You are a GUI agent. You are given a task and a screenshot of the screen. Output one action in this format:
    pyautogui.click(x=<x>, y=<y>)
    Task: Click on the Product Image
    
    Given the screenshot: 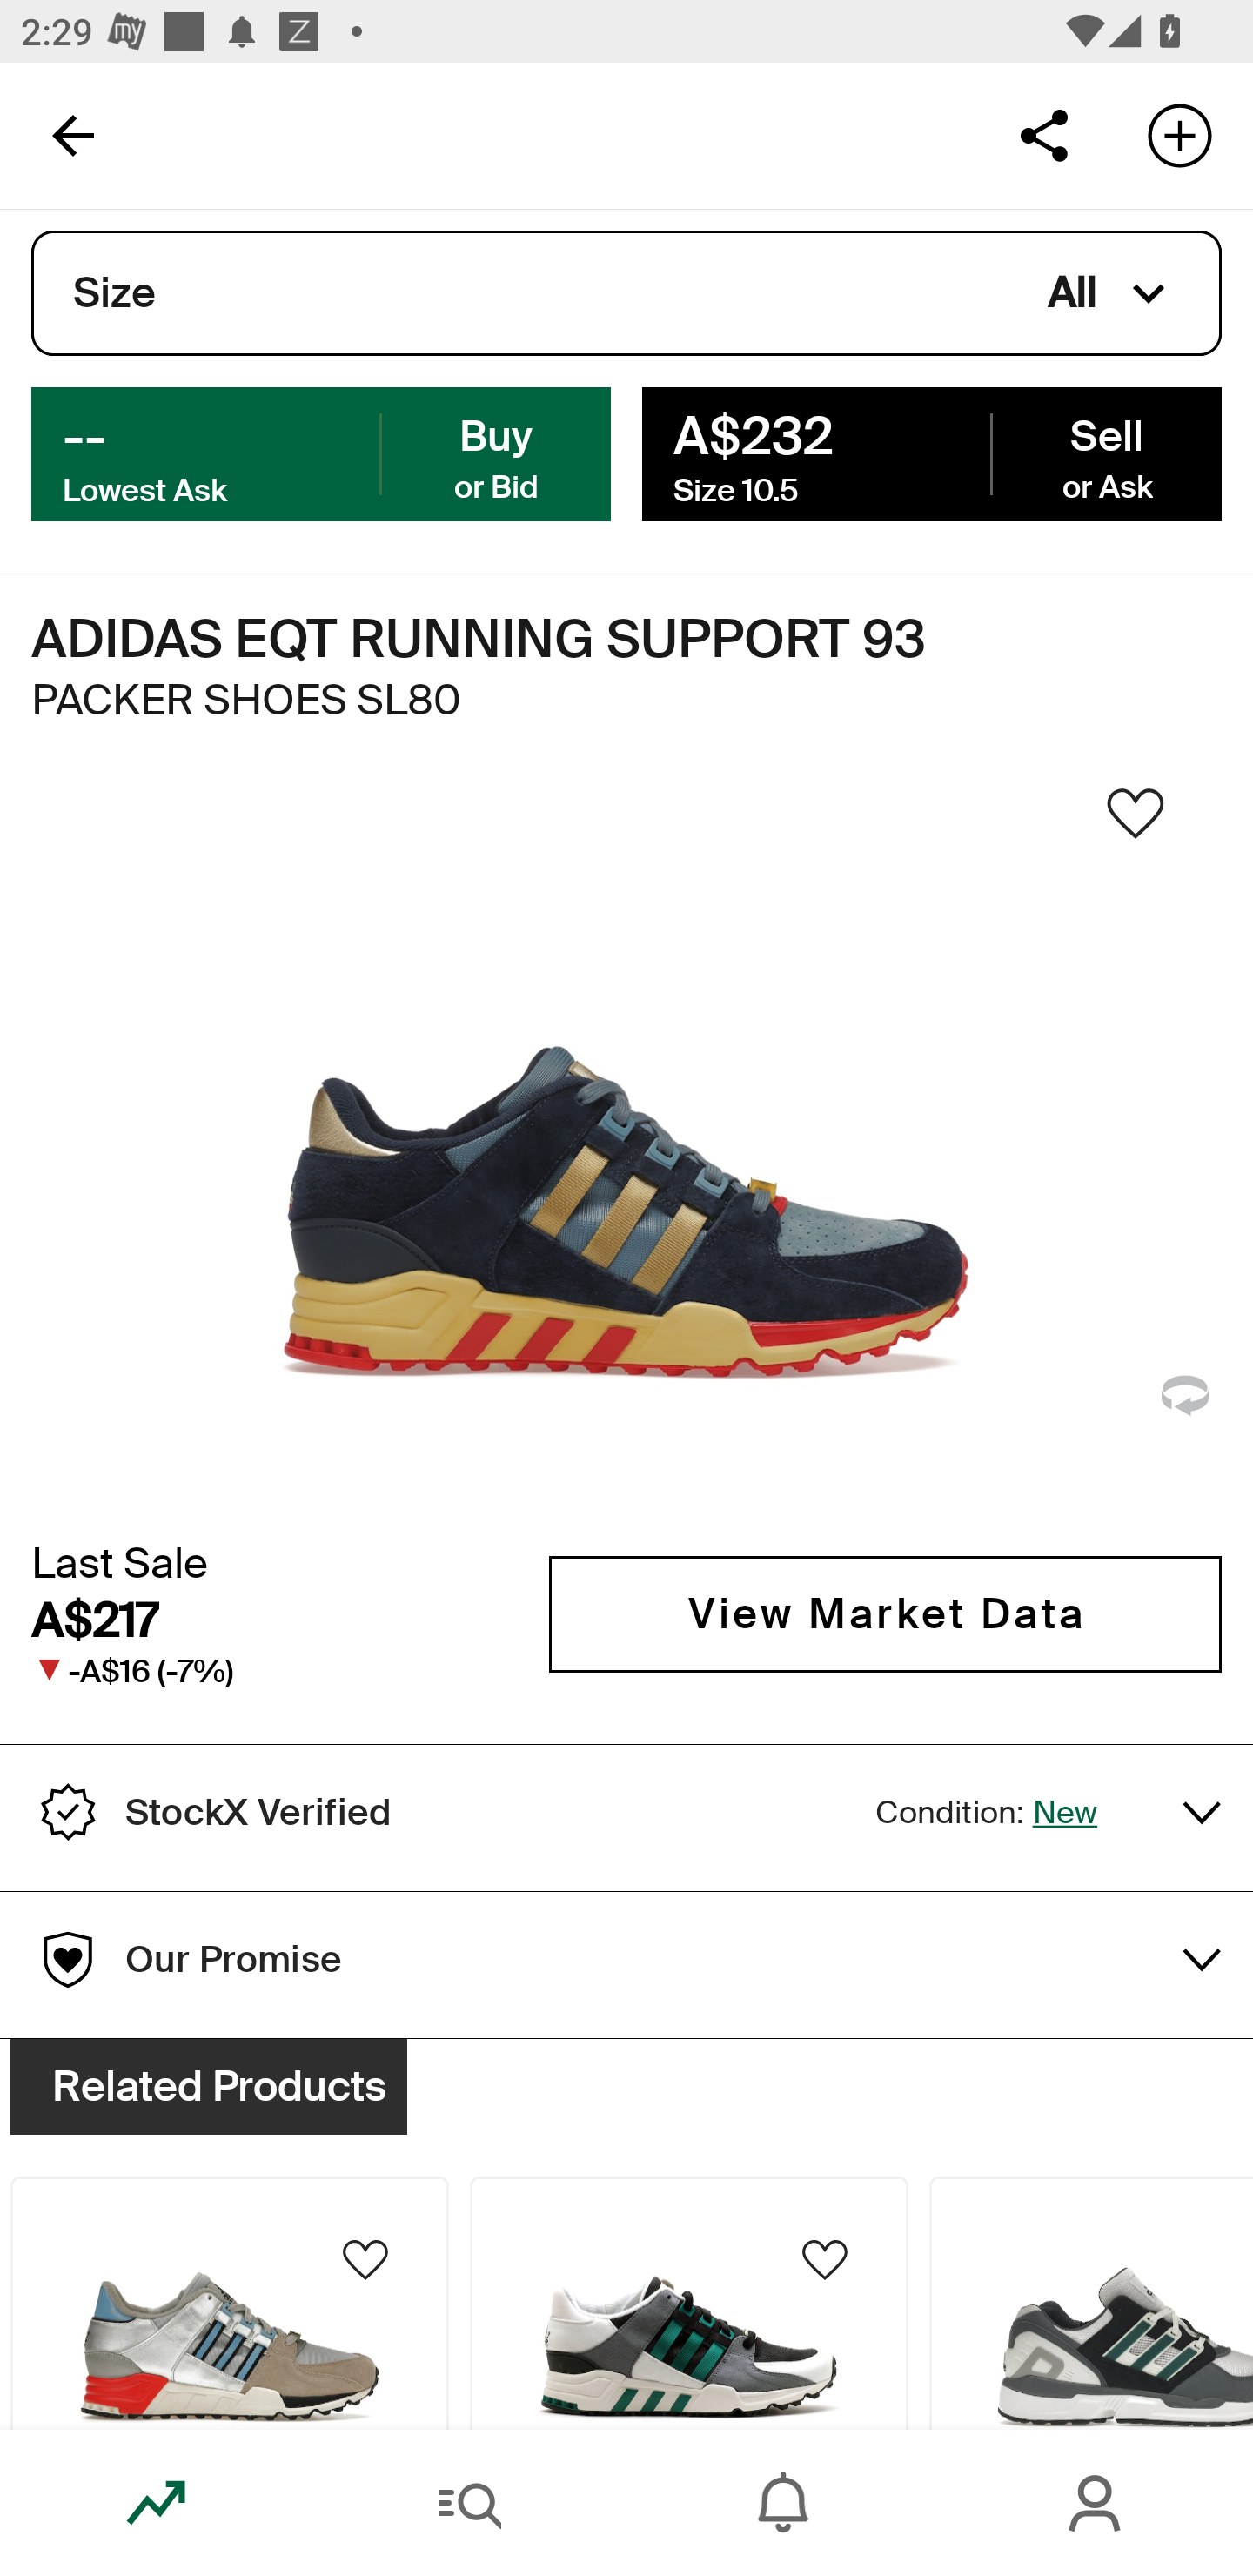 What is the action you would take?
    pyautogui.click(x=1091, y=2303)
    